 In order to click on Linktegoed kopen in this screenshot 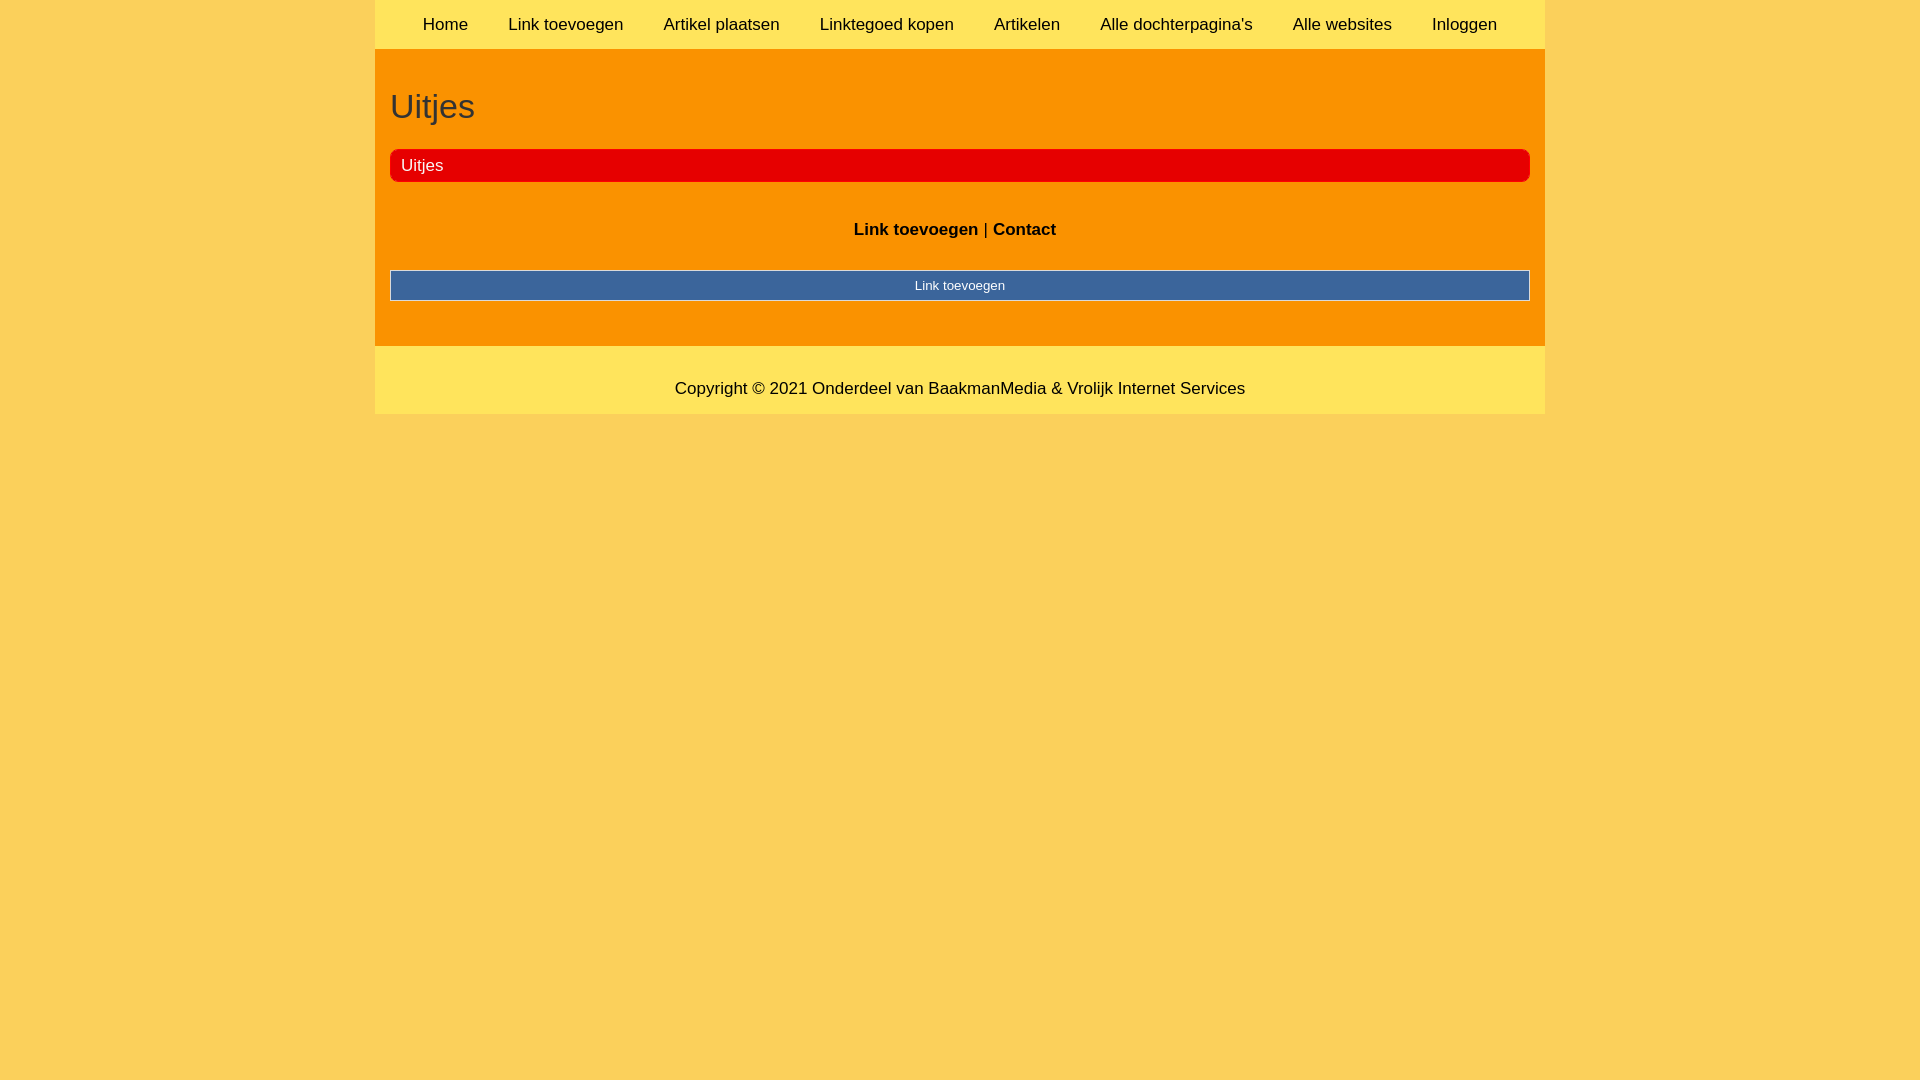, I will do `click(887, 24)`.